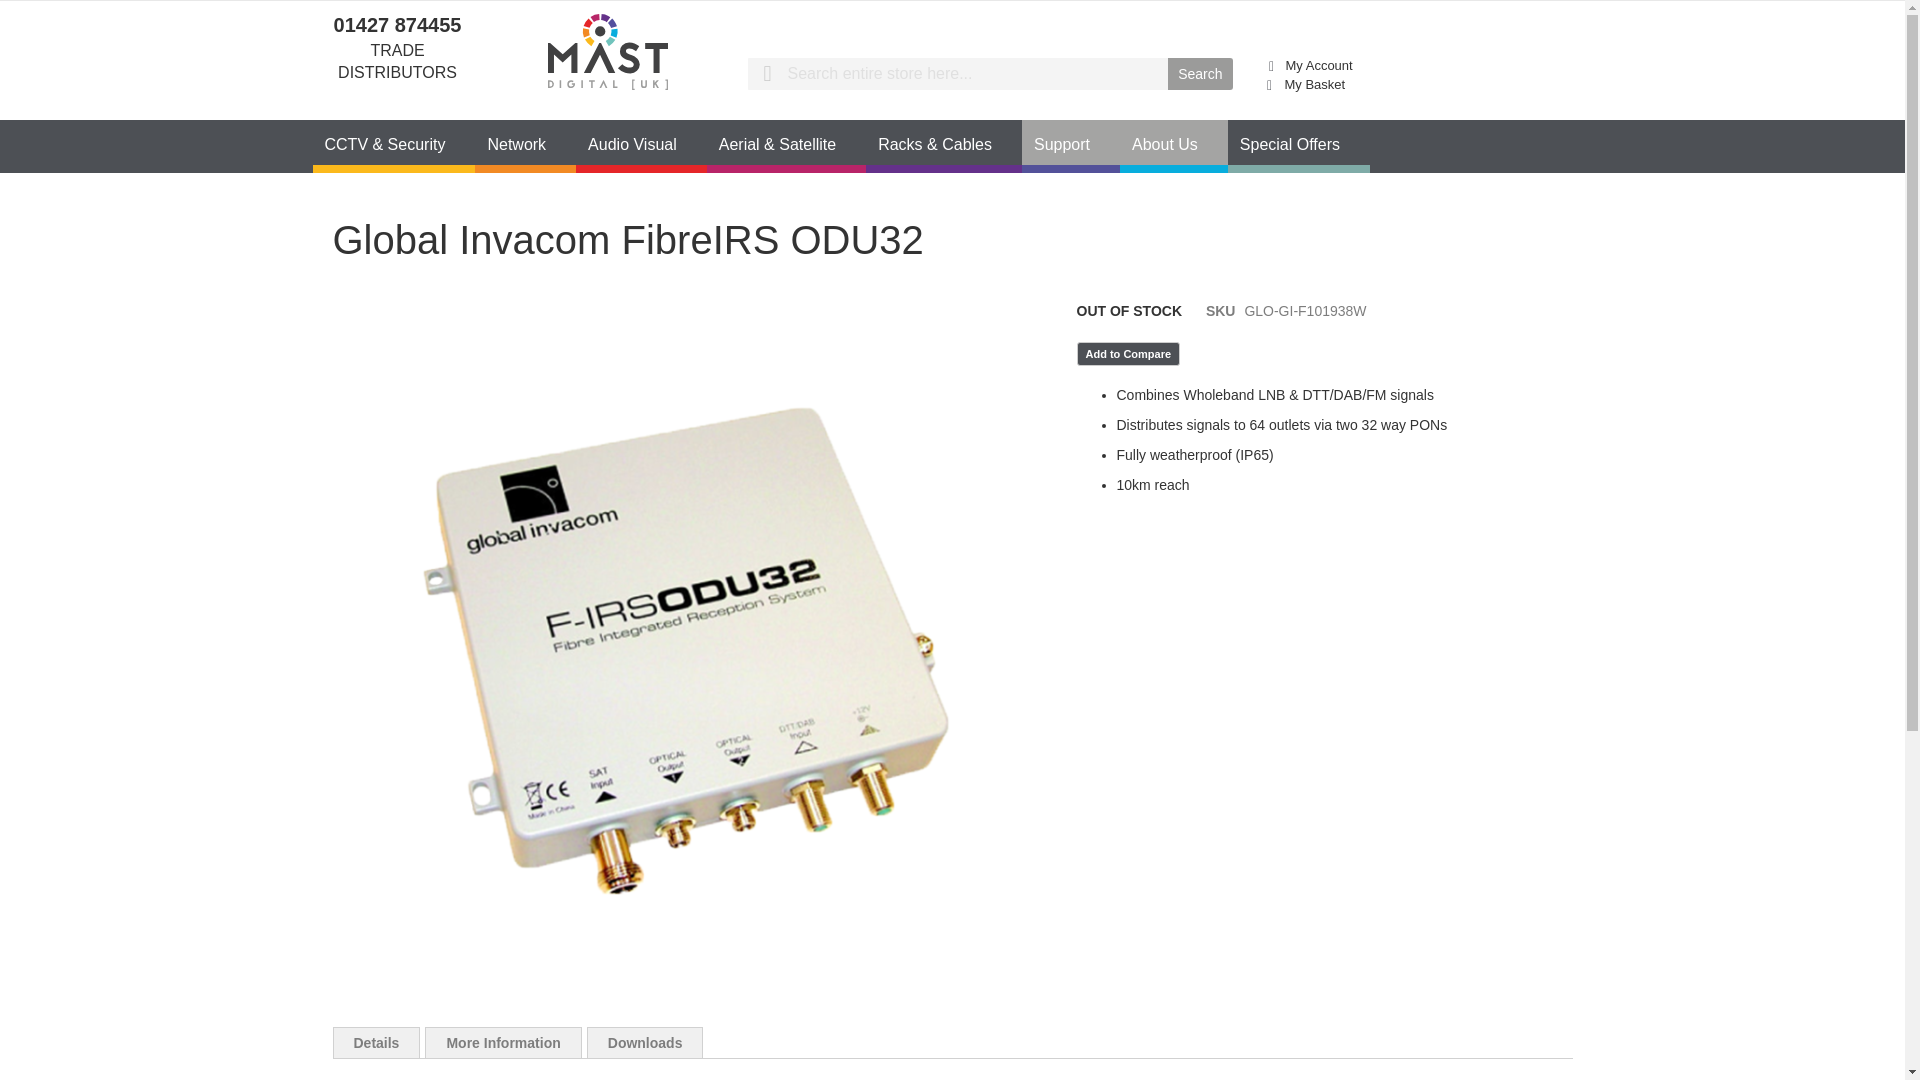  I want to click on Search, so click(1200, 74).